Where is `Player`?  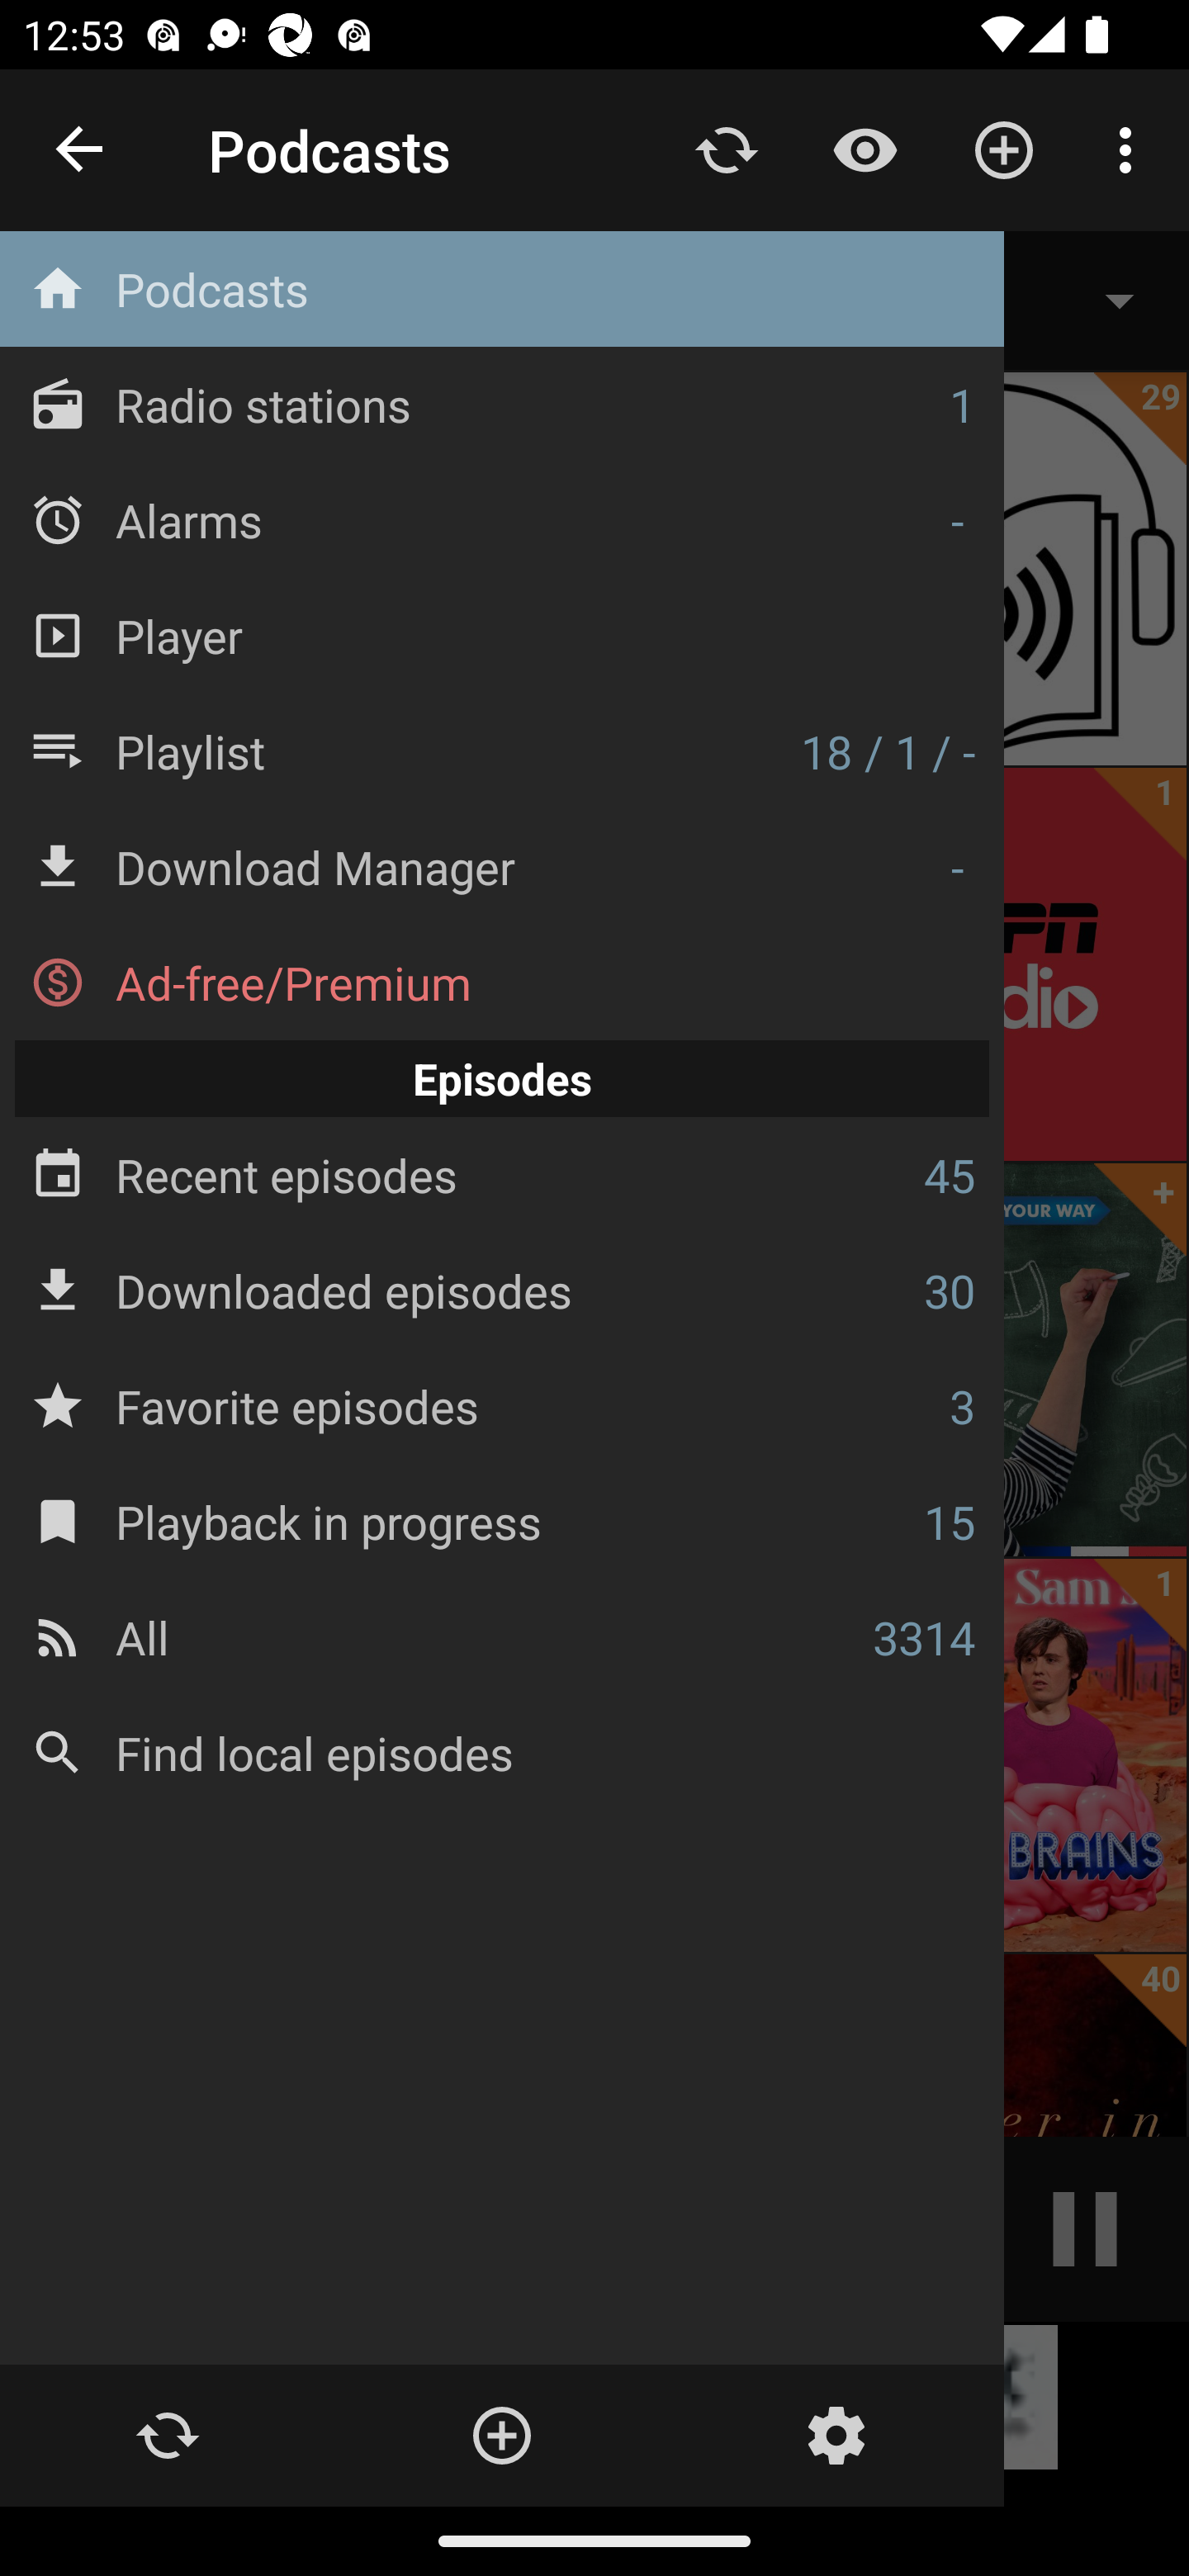
Player is located at coordinates (502, 634).